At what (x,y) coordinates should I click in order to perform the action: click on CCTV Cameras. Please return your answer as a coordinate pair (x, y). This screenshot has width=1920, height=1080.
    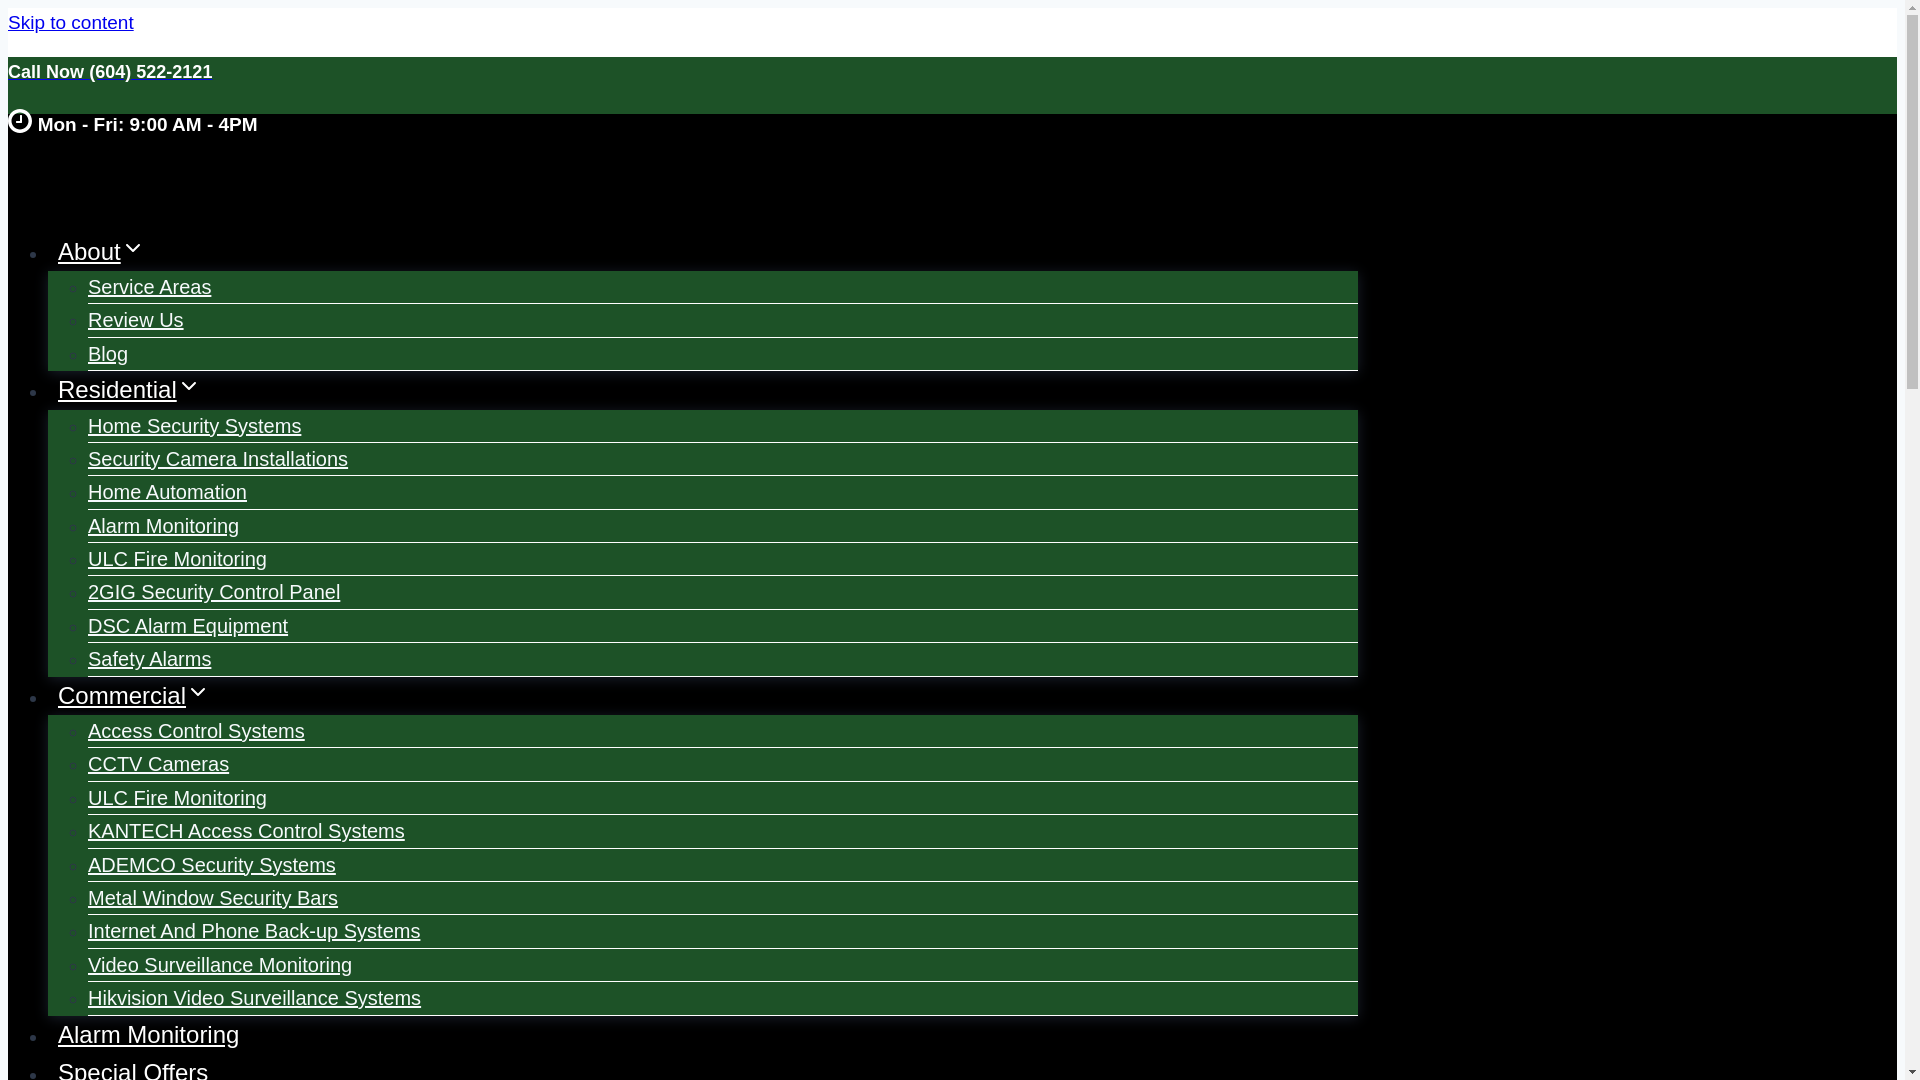
    Looking at the image, I should click on (158, 764).